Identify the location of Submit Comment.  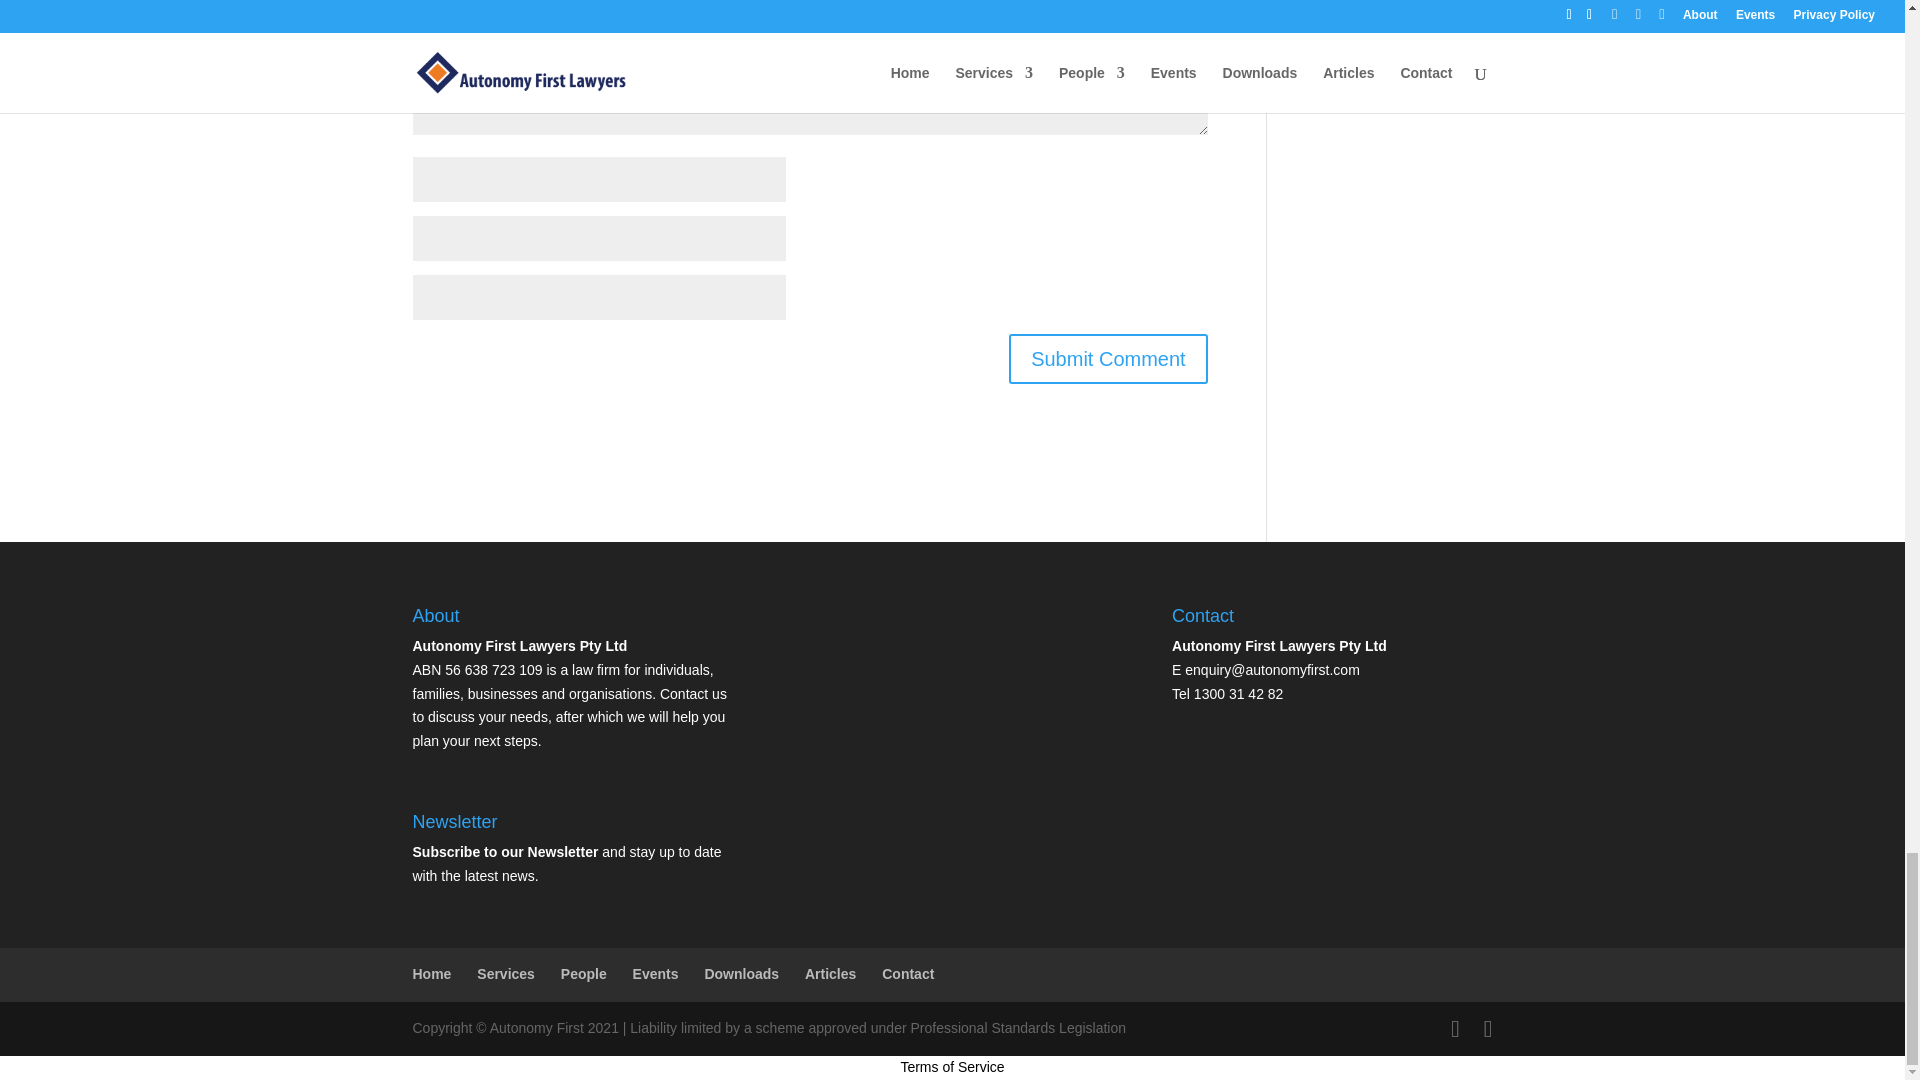
(1108, 358).